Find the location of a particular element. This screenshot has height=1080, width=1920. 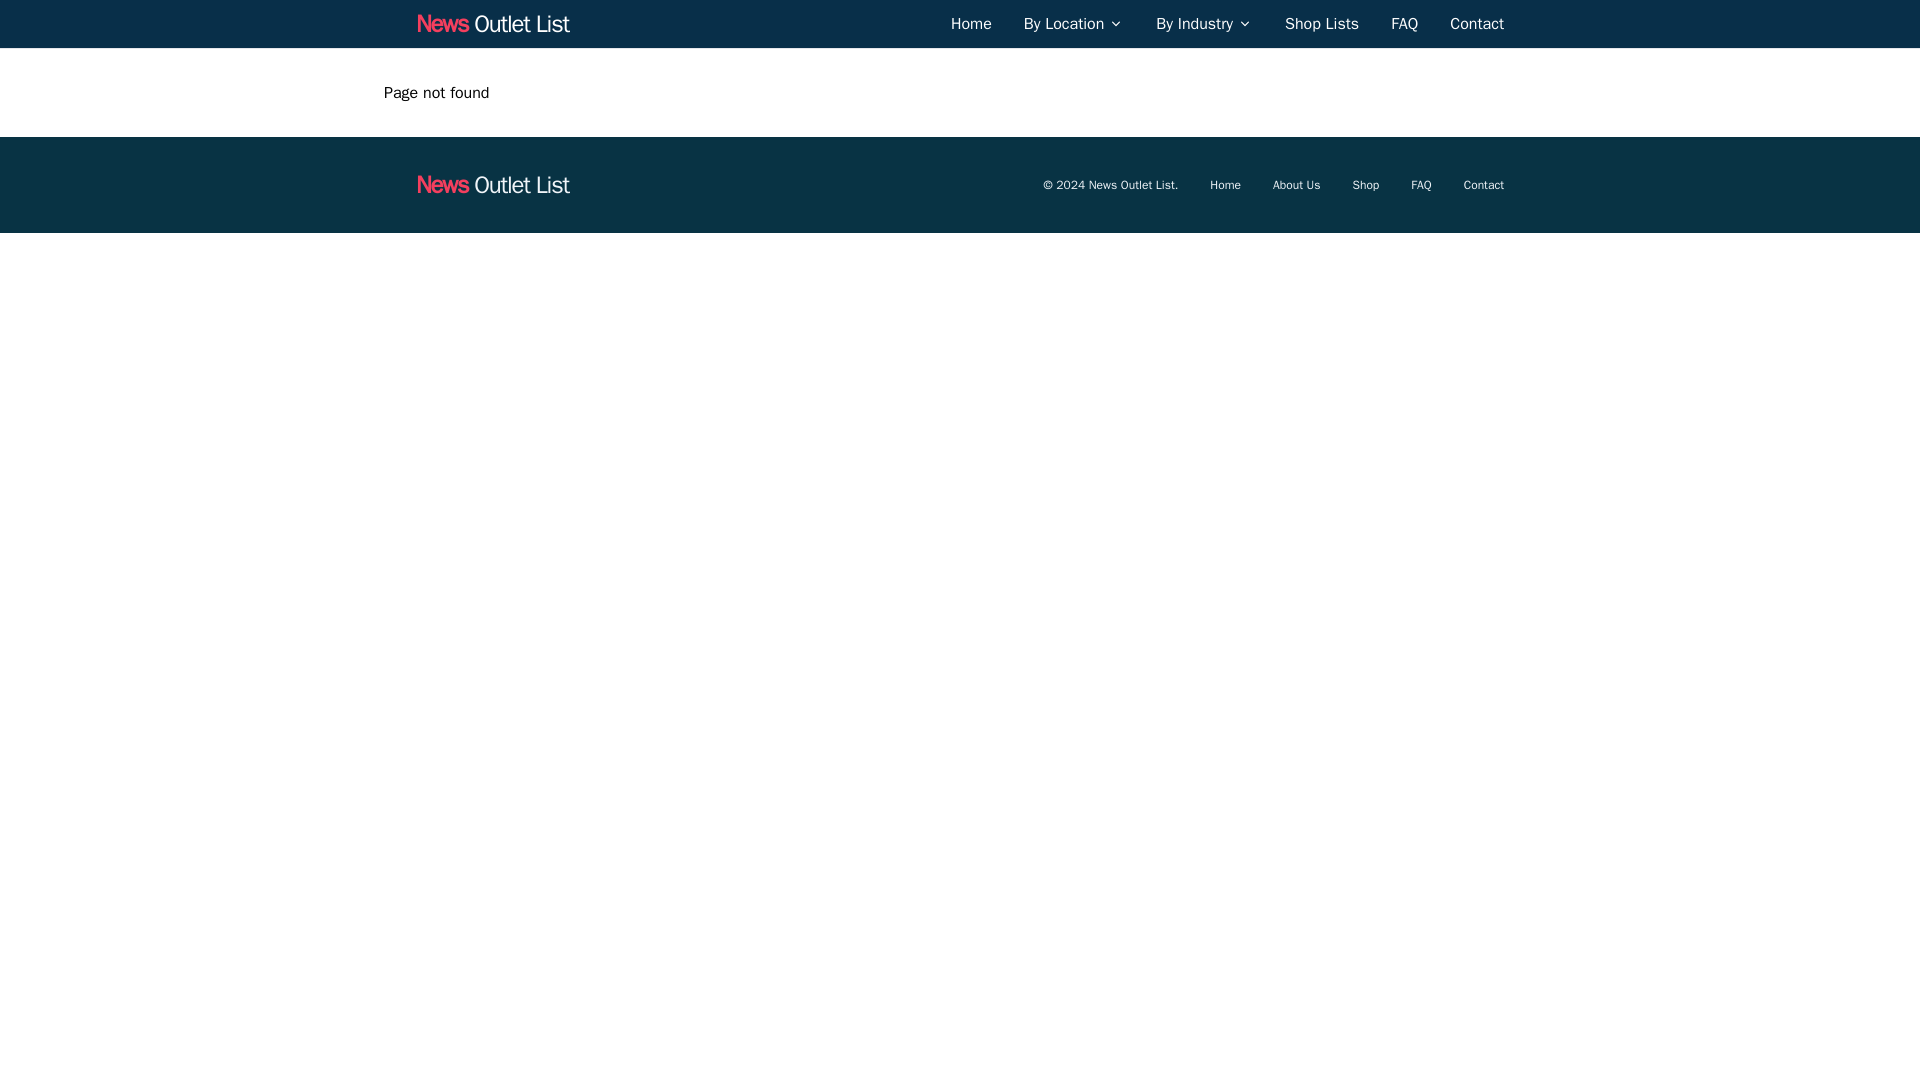

Home is located at coordinates (971, 23).